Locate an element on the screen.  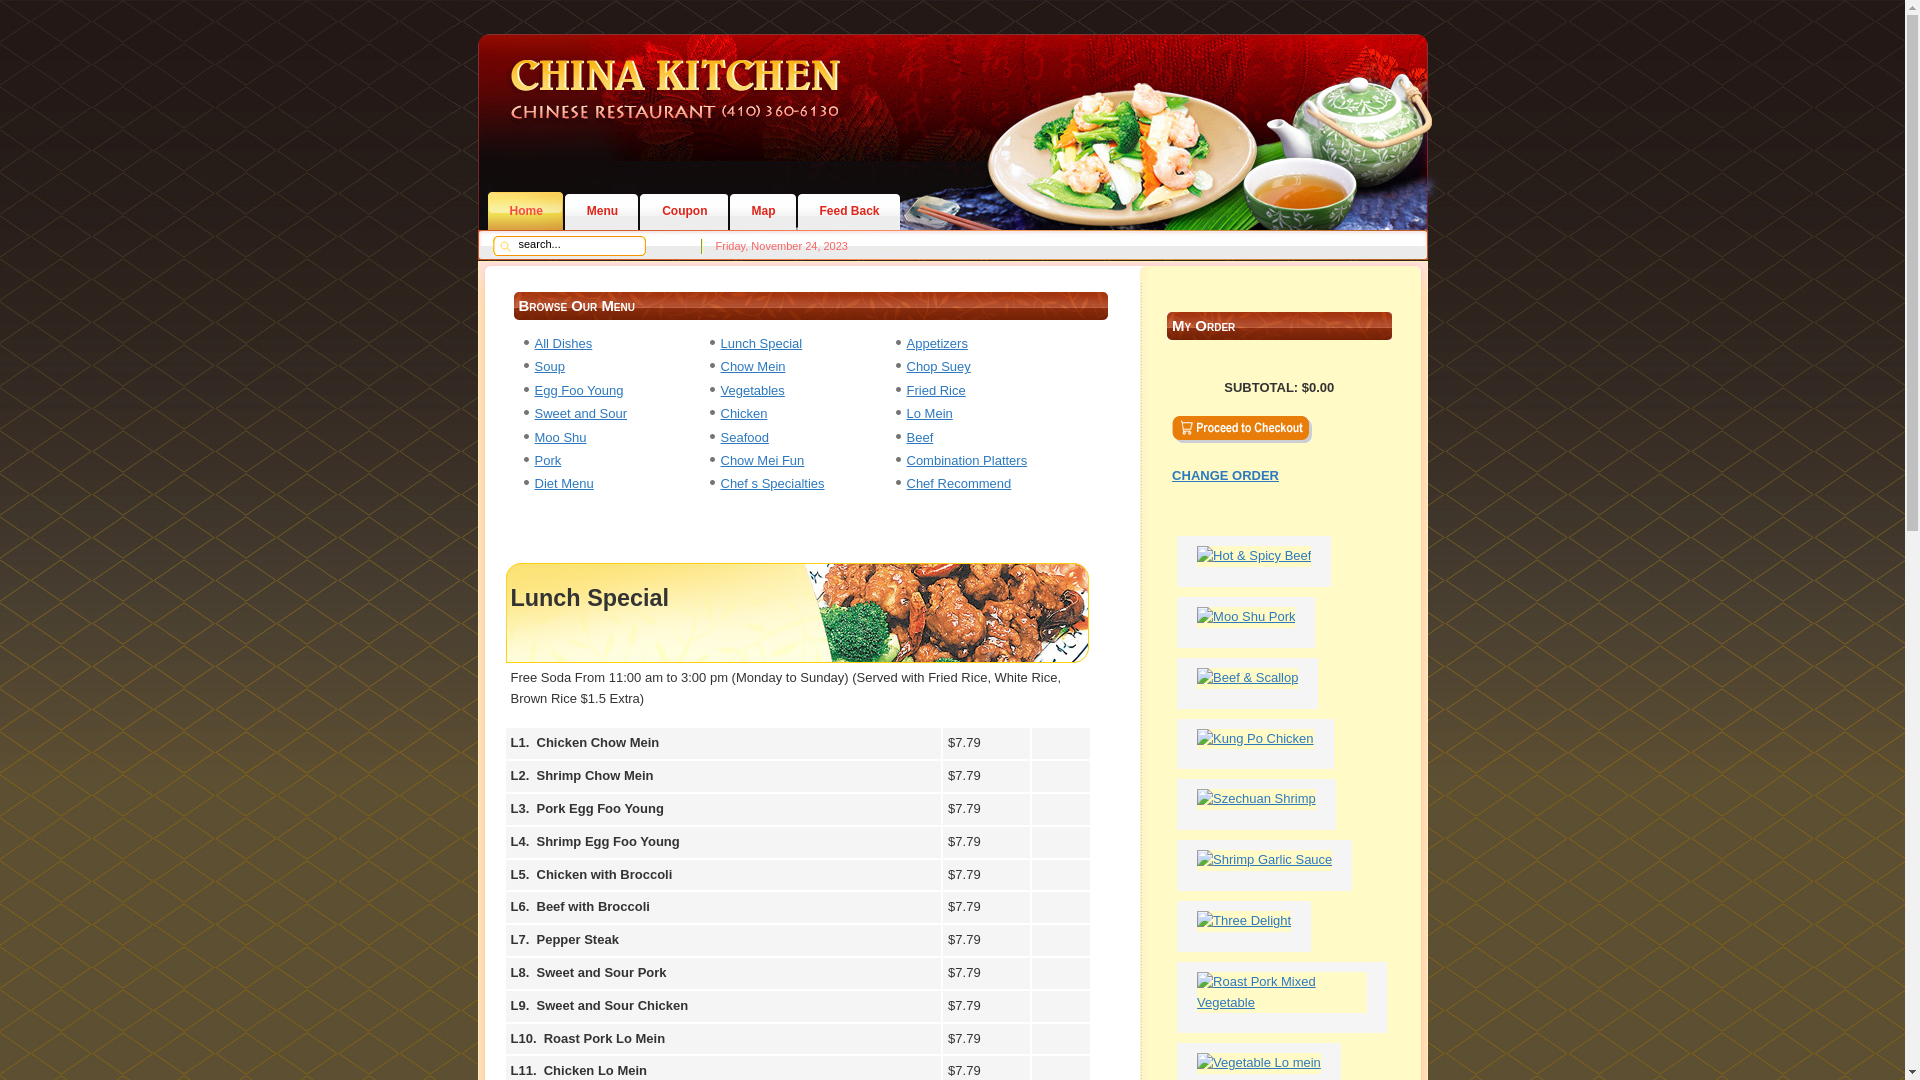
Chef s Specialties is located at coordinates (772, 484).